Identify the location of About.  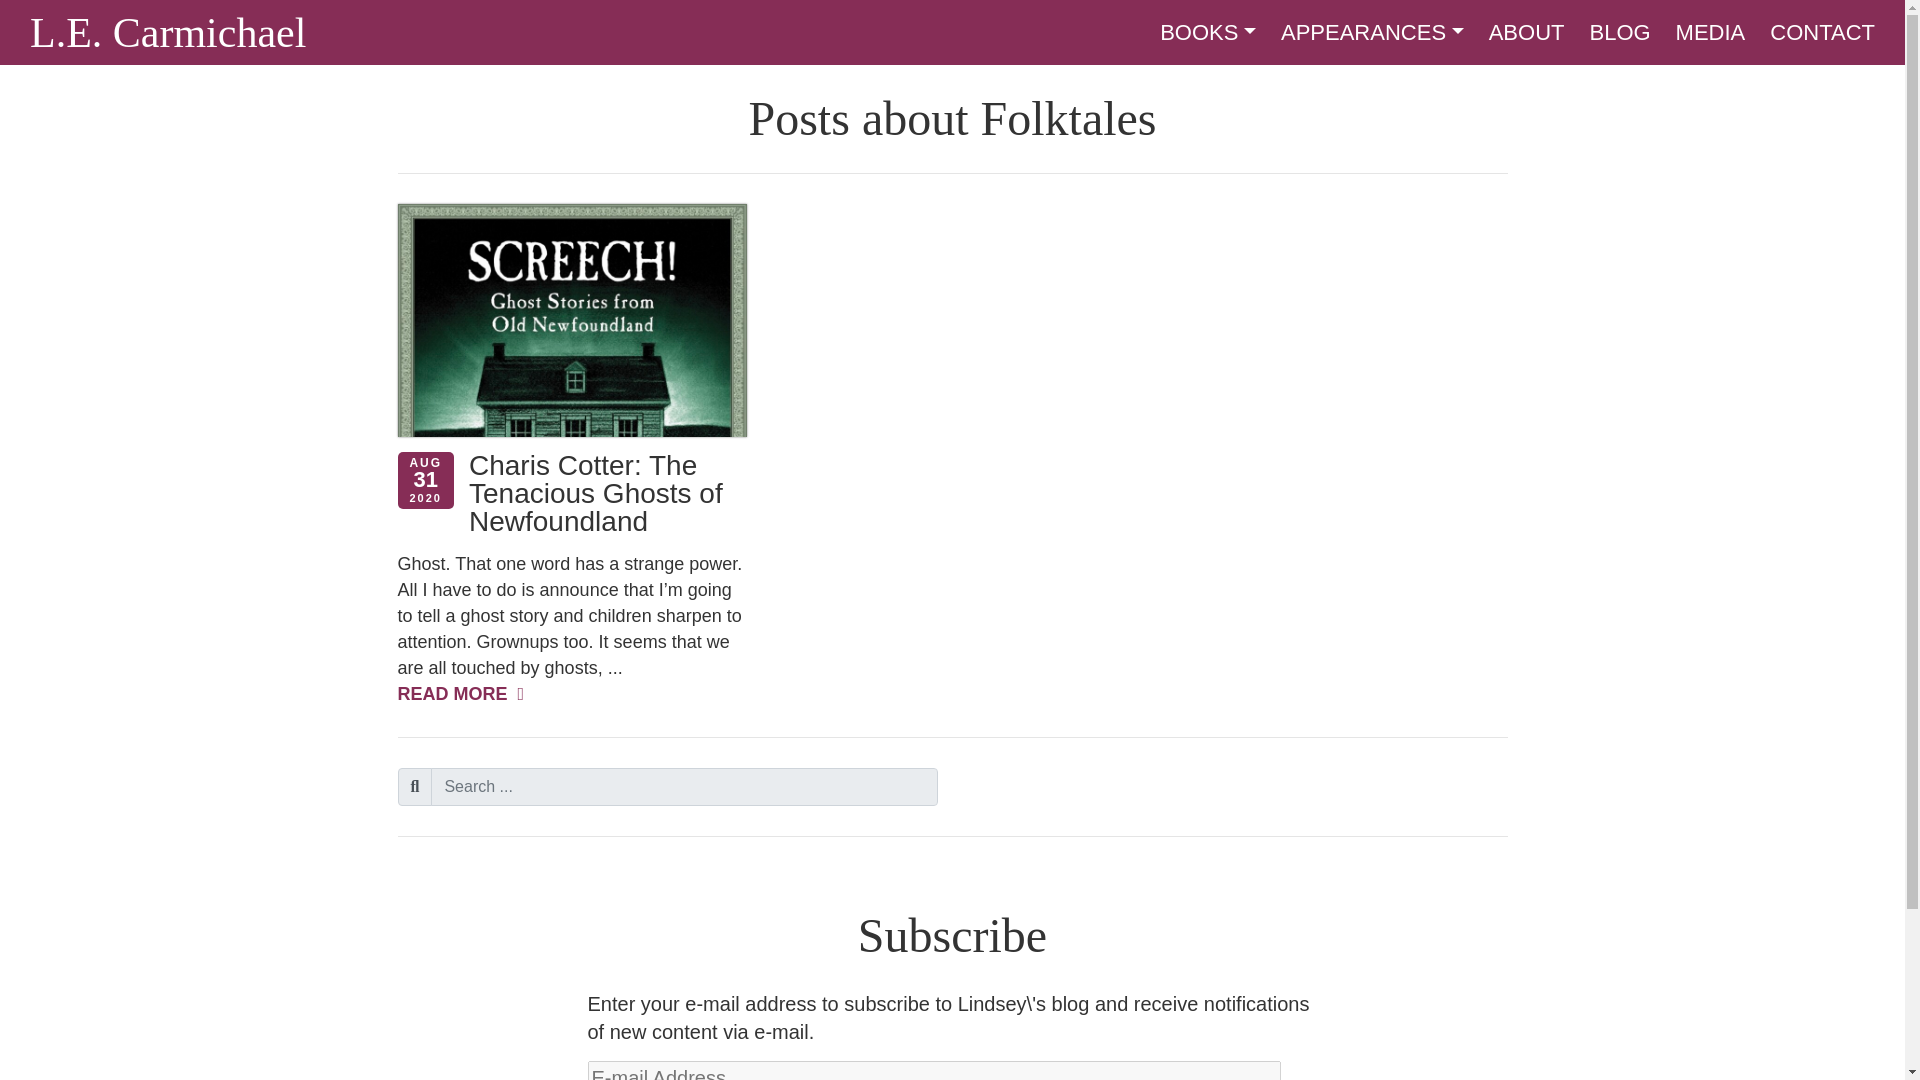
(1526, 32).